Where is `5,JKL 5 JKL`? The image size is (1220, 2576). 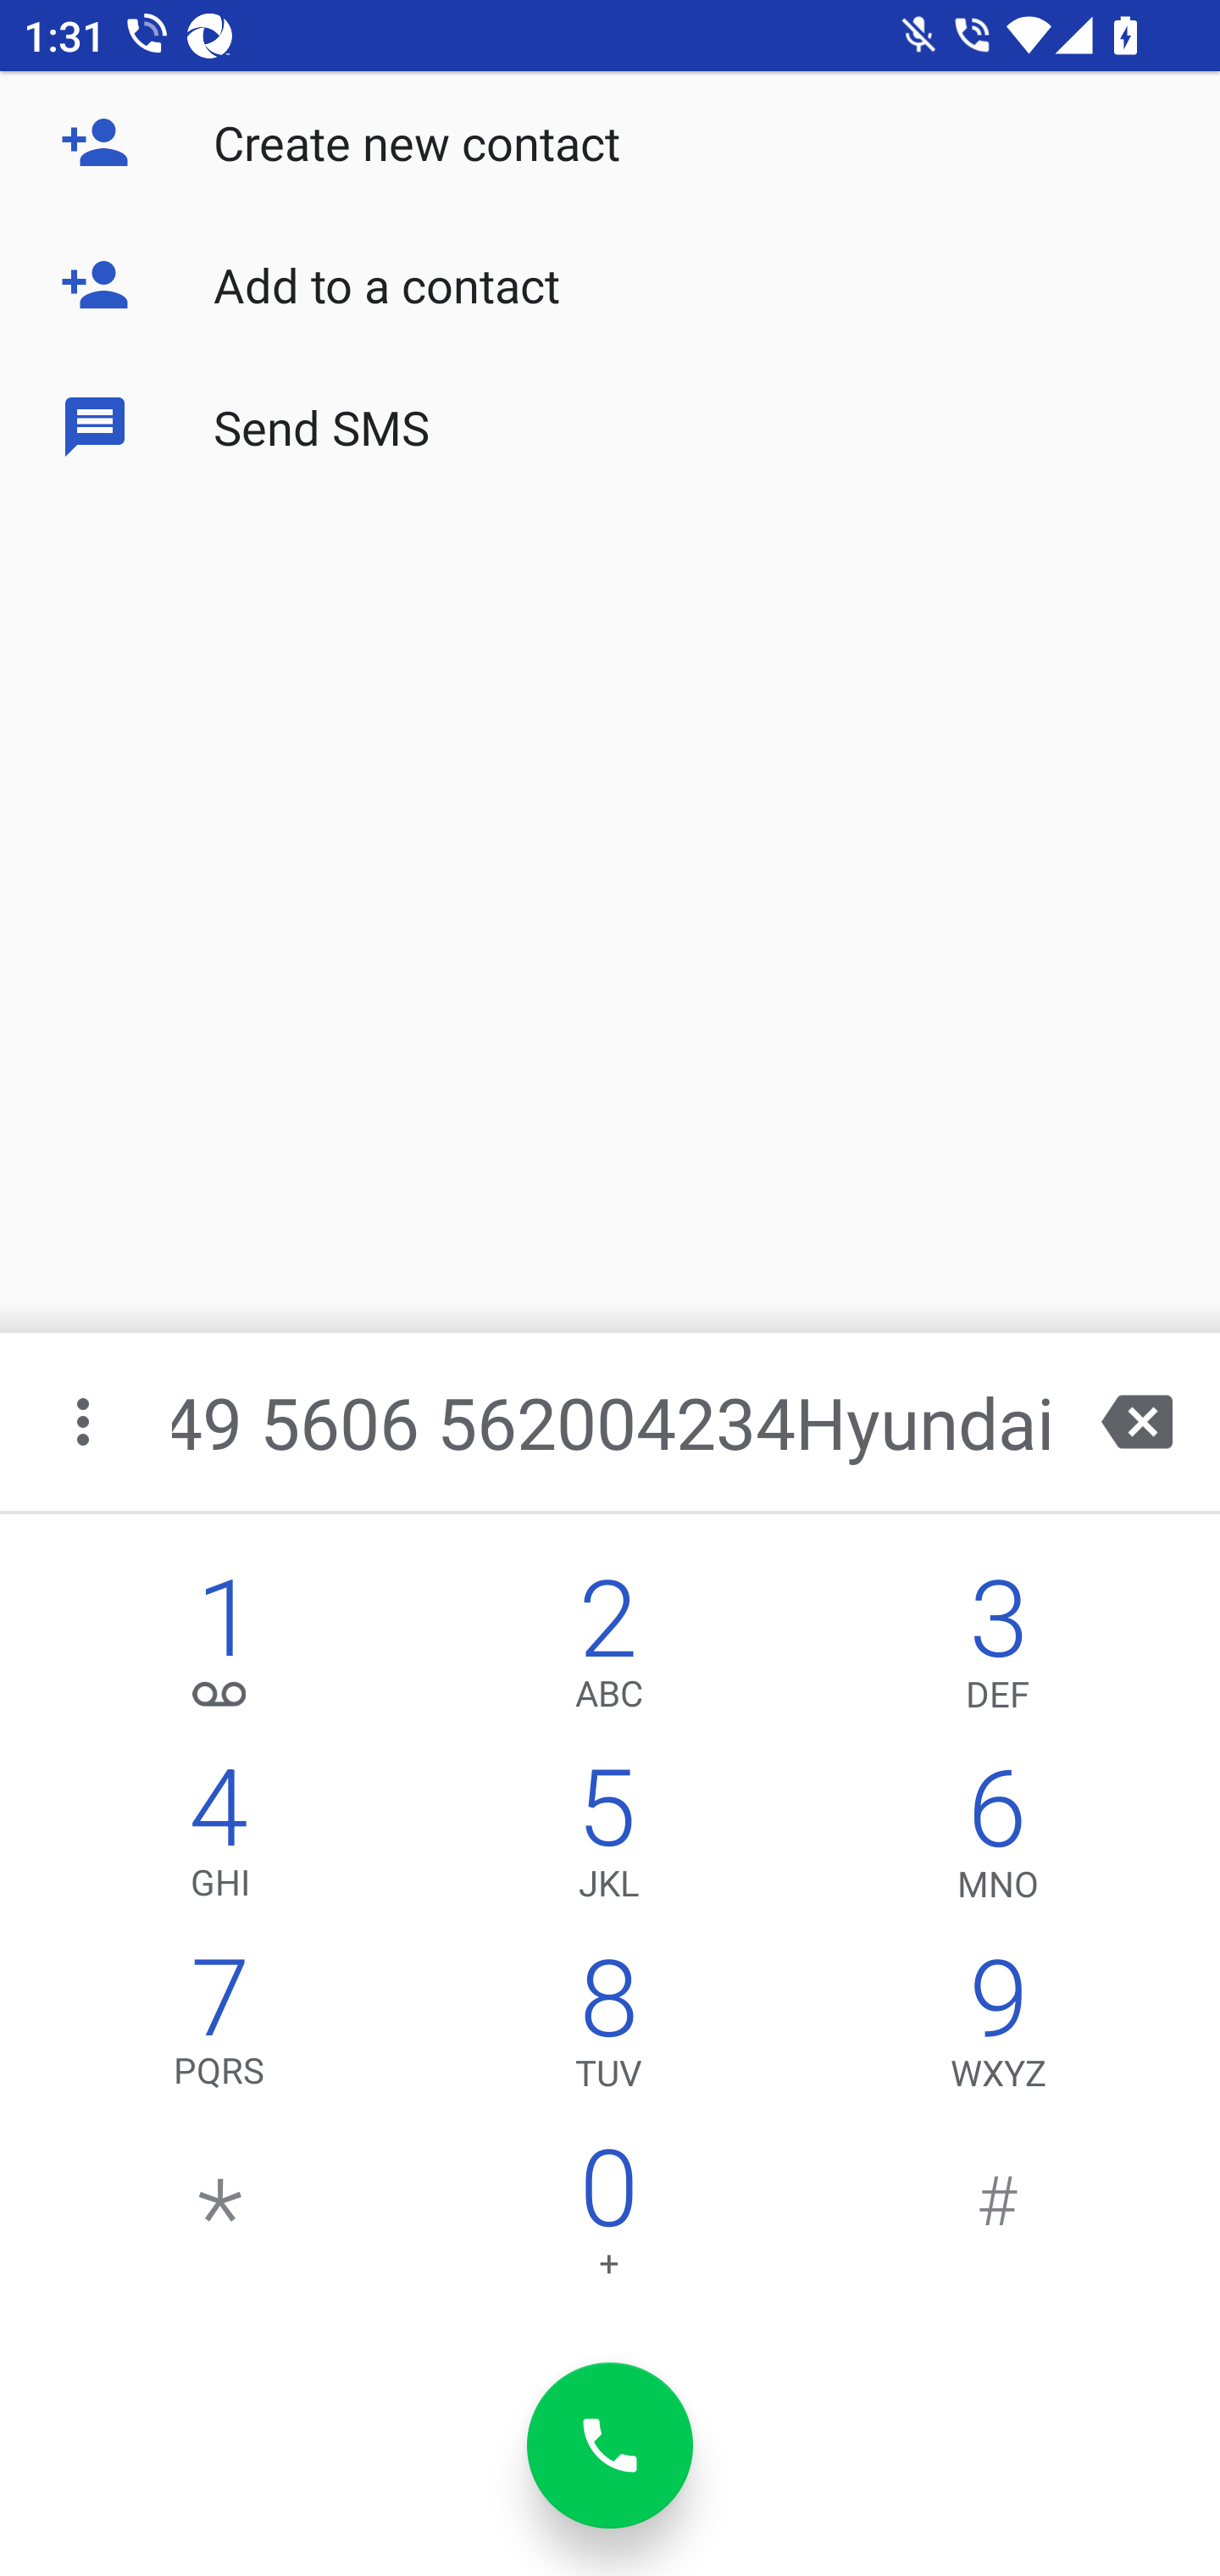 5,JKL 5 JKL is located at coordinates (608, 1840).